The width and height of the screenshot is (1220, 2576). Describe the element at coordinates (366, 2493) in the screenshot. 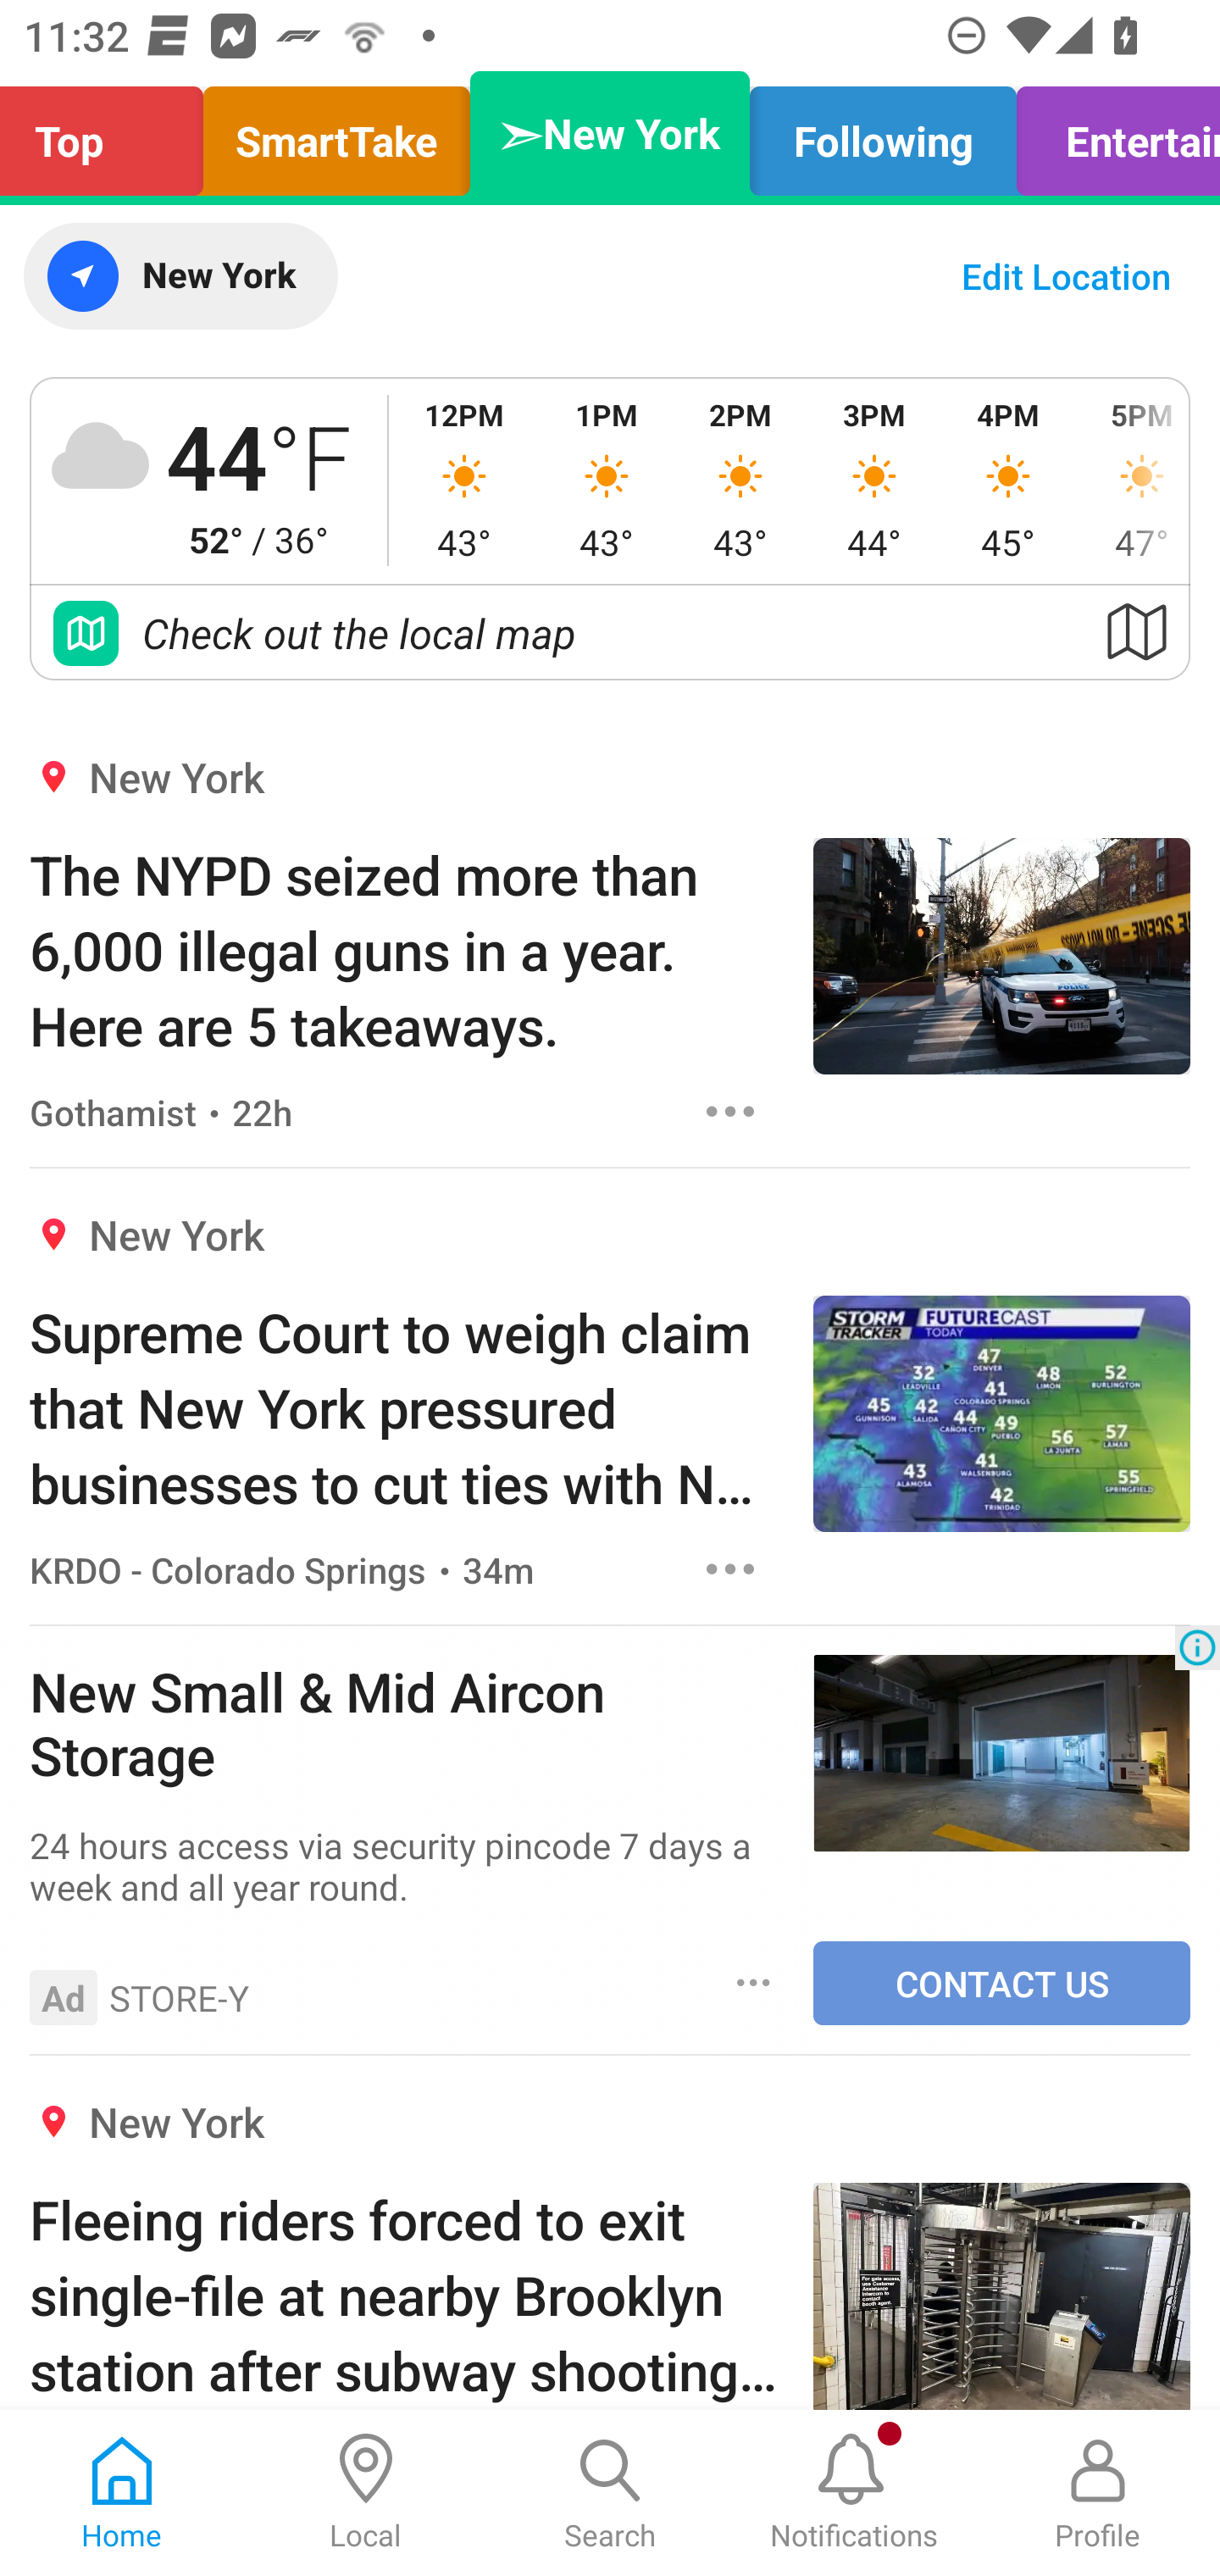

I see `Local` at that location.